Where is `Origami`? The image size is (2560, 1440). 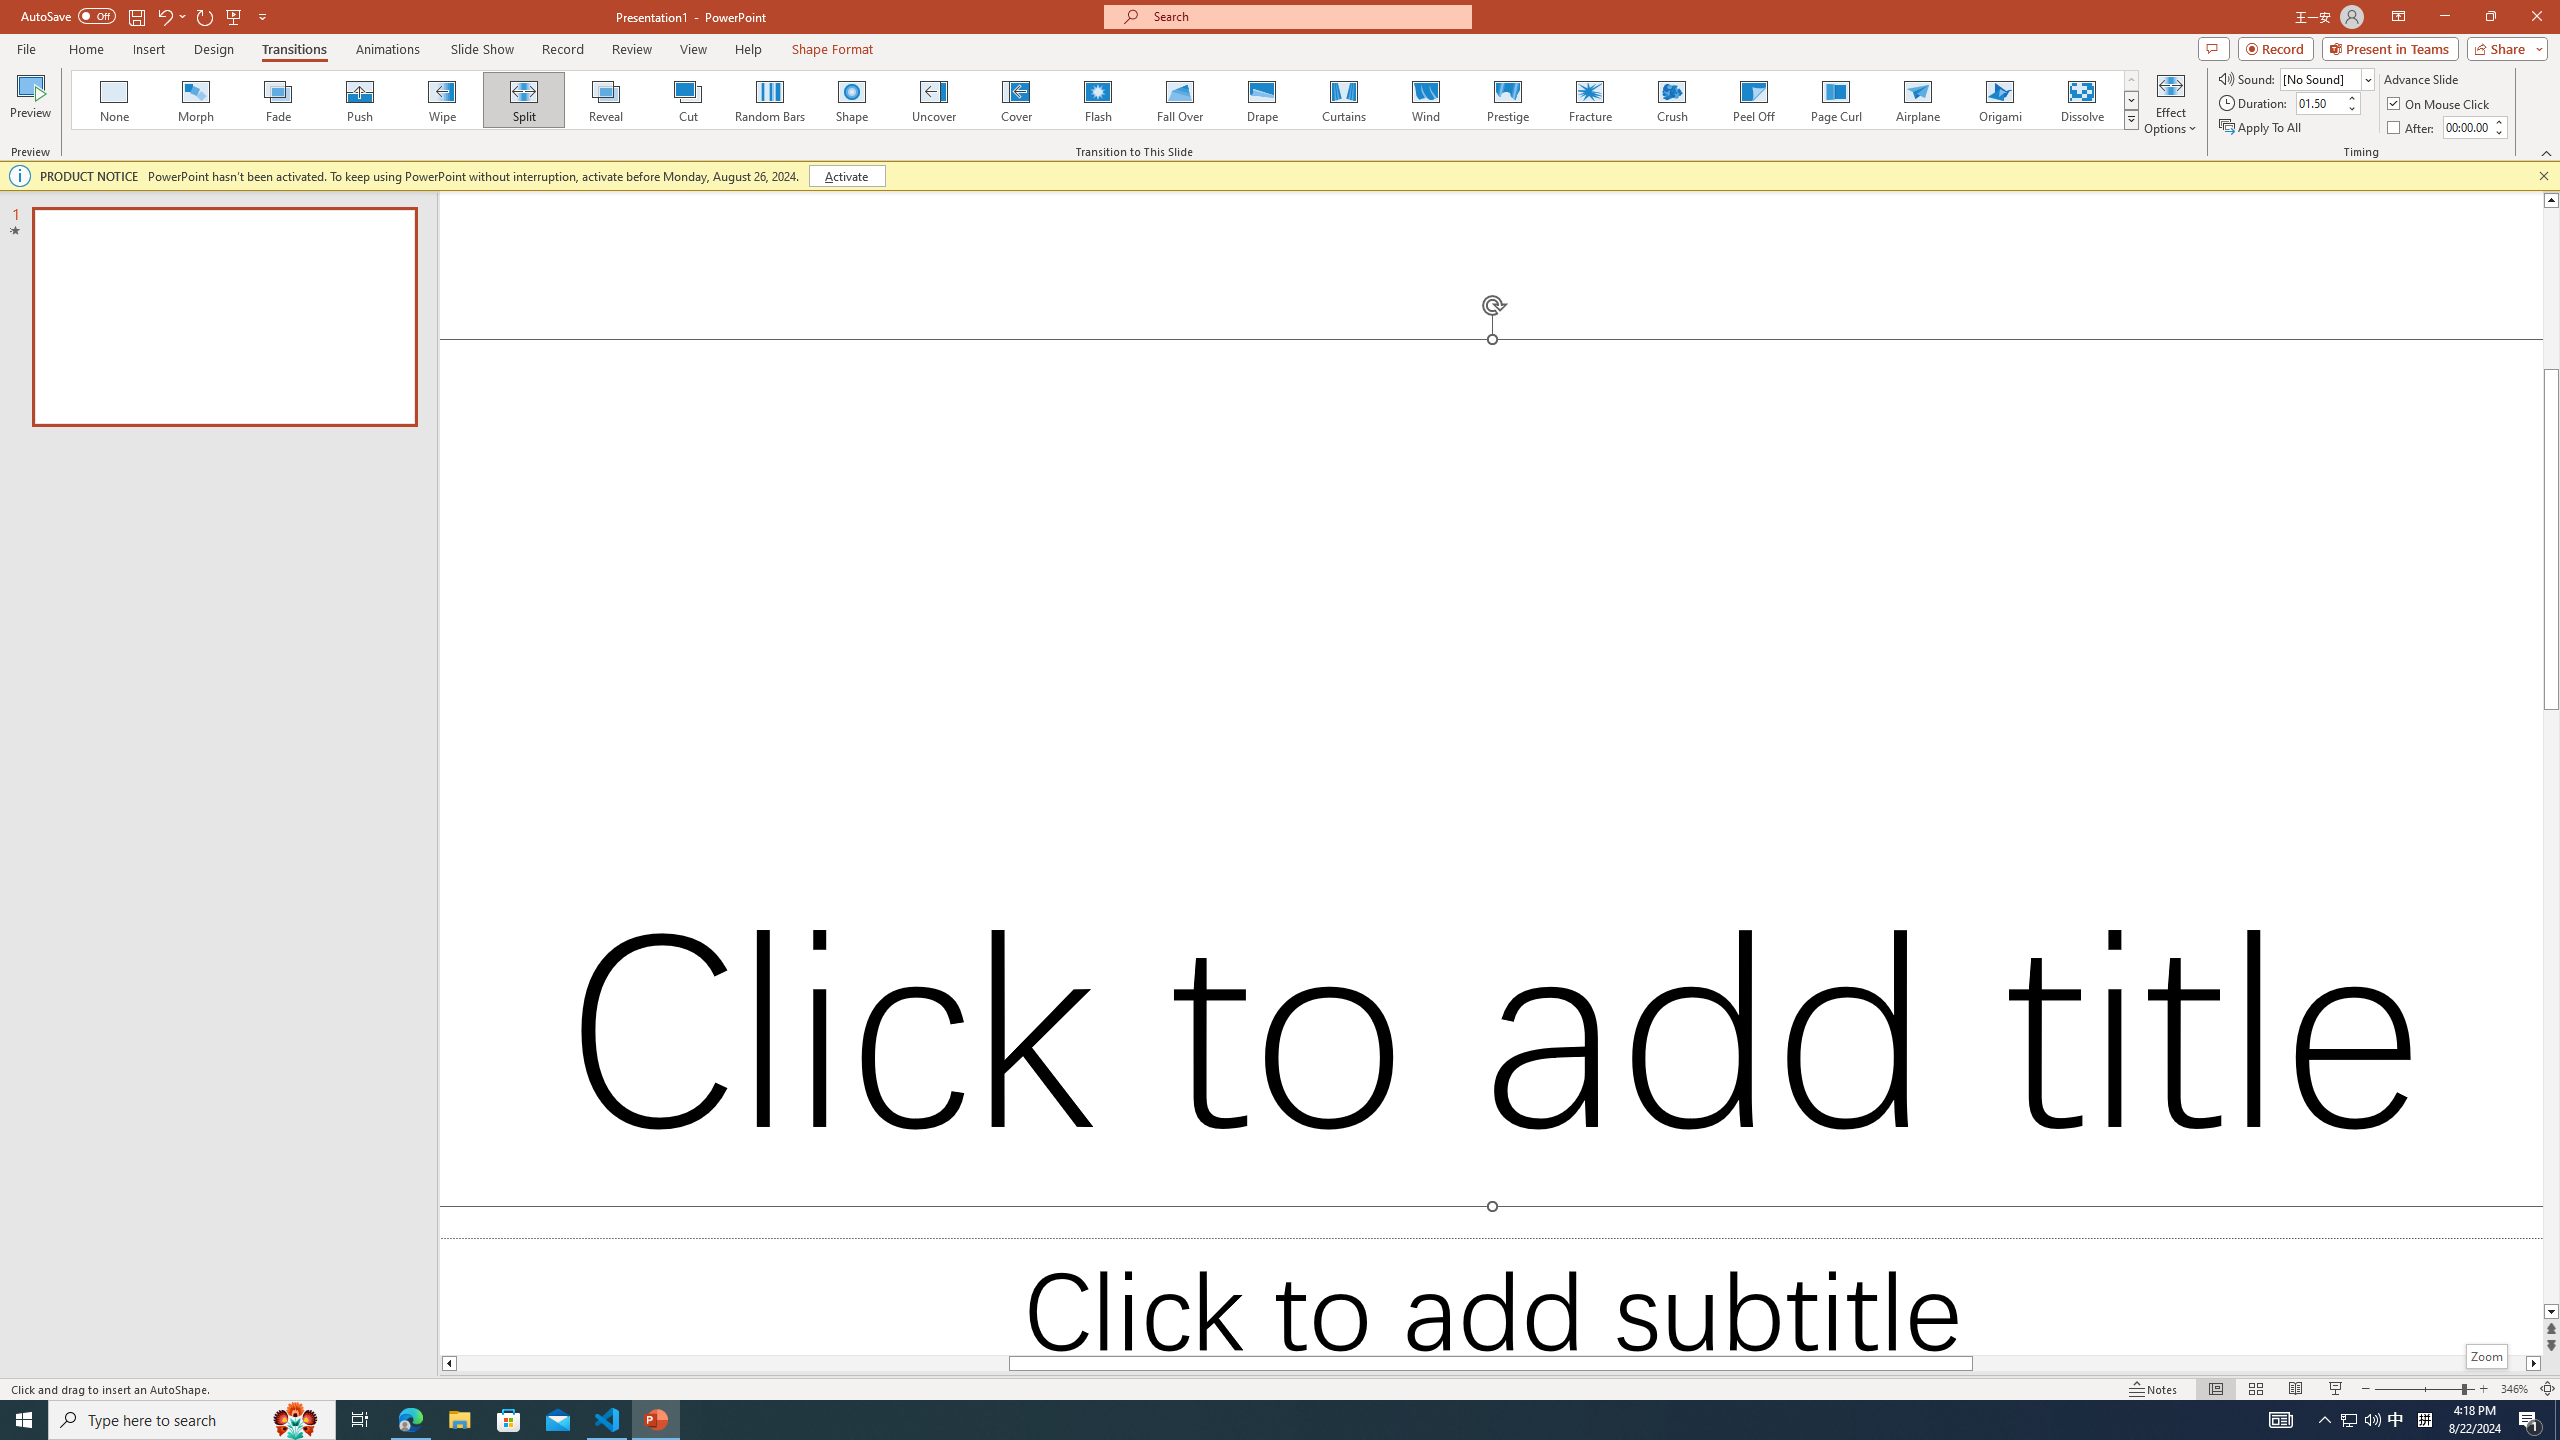
Origami is located at coordinates (1999, 100).